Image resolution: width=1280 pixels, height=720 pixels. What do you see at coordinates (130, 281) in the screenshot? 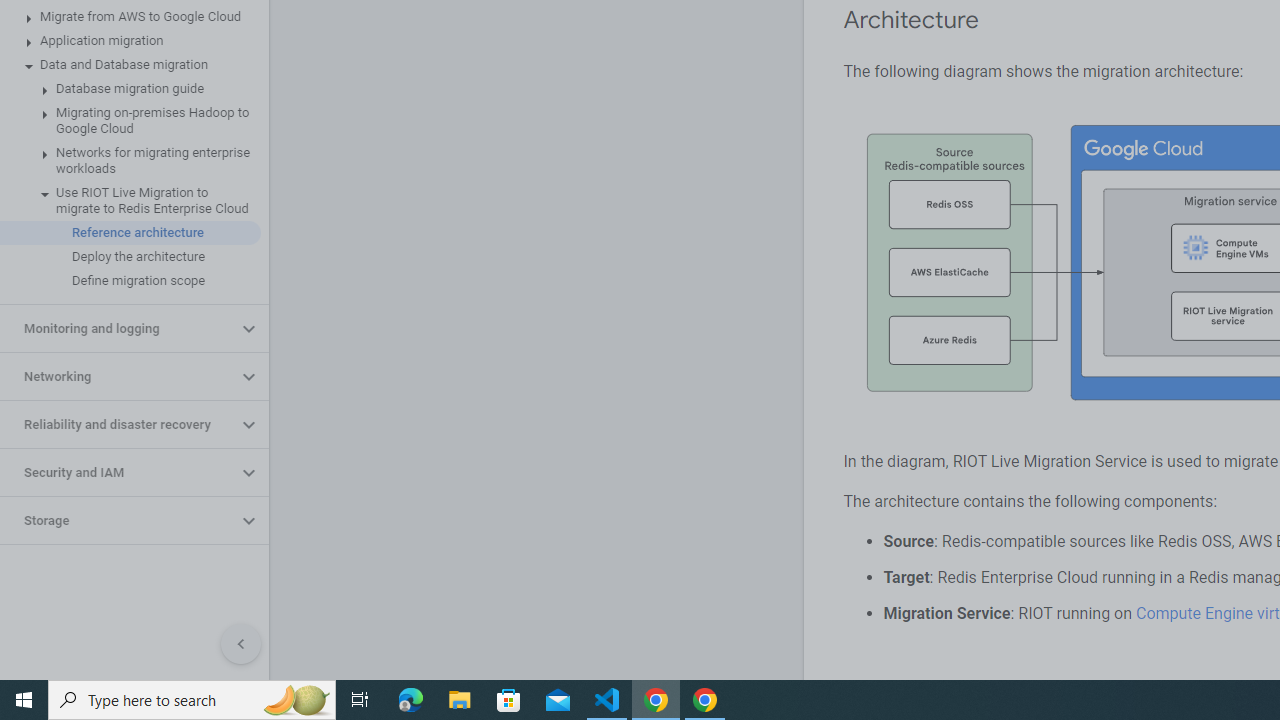
I see `Define migration scope` at bounding box center [130, 281].